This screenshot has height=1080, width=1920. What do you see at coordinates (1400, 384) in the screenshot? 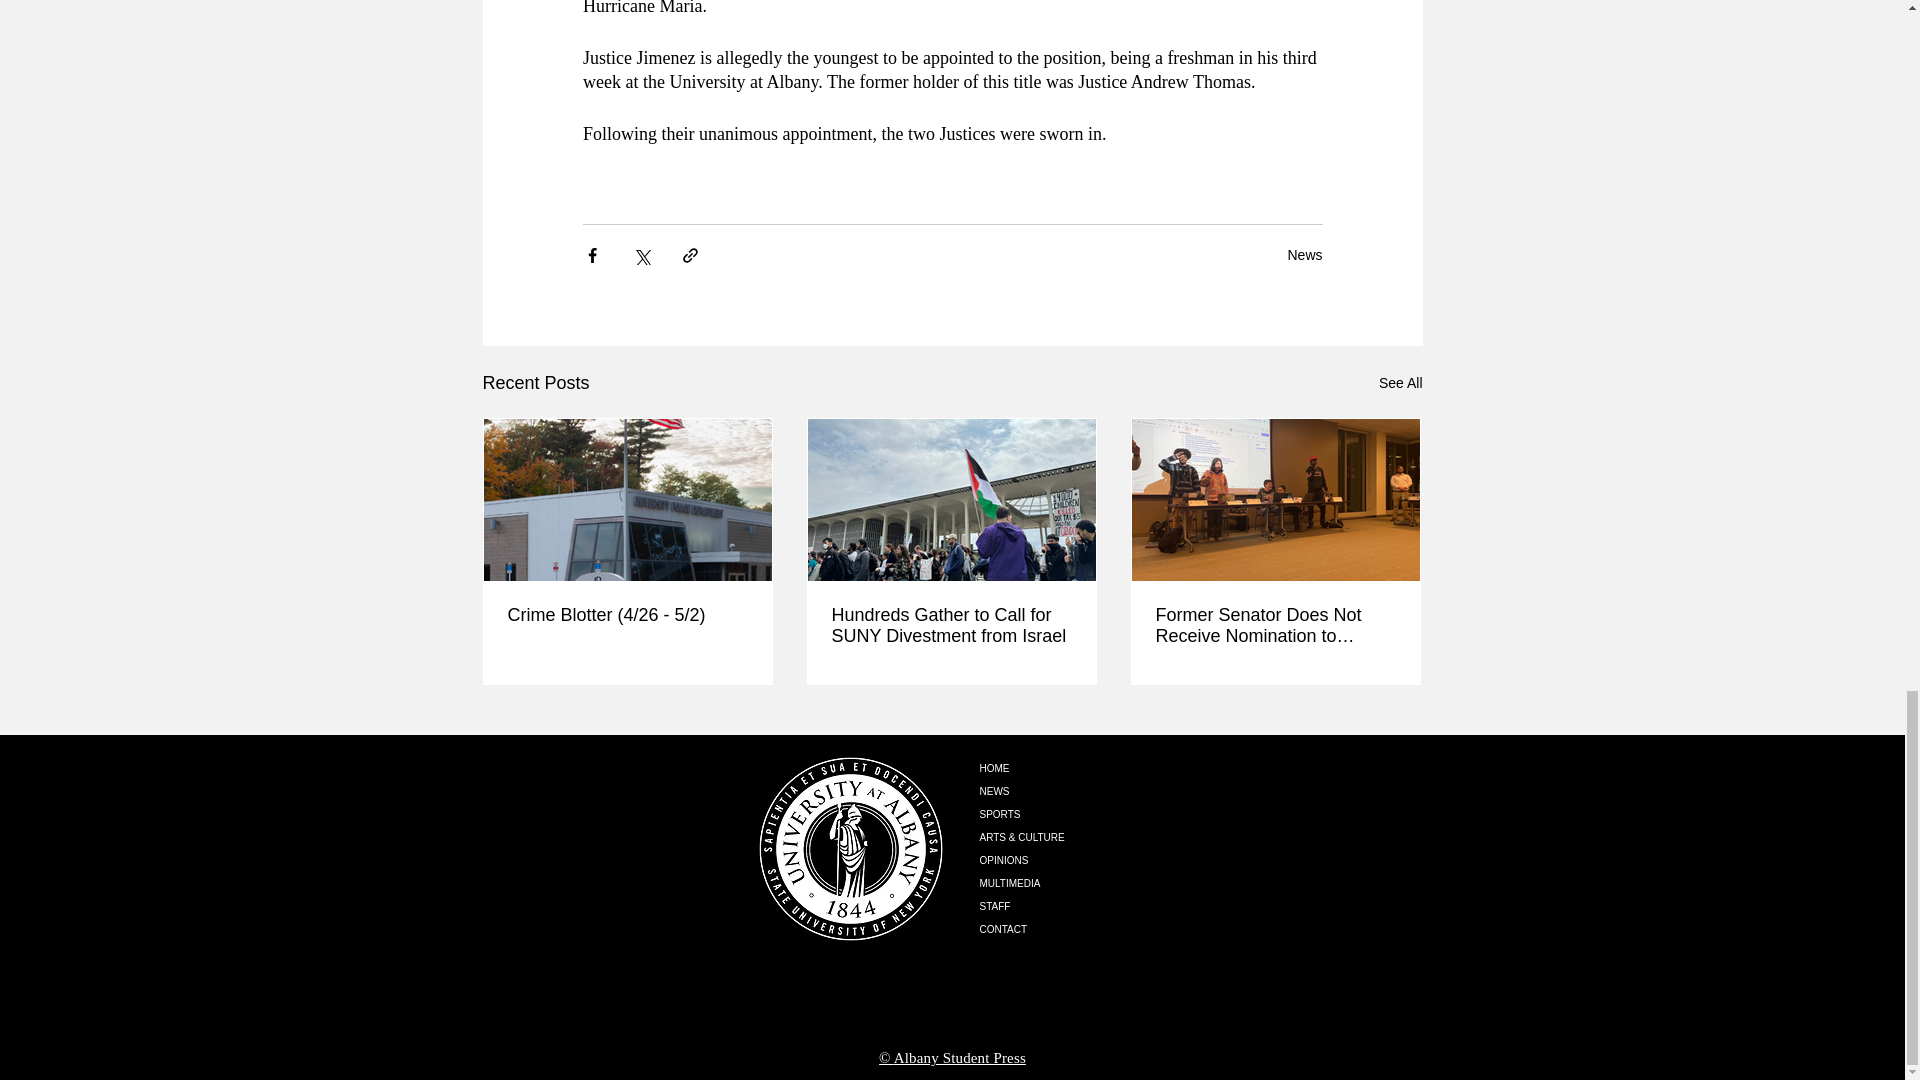
I see `See All` at bounding box center [1400, 384].